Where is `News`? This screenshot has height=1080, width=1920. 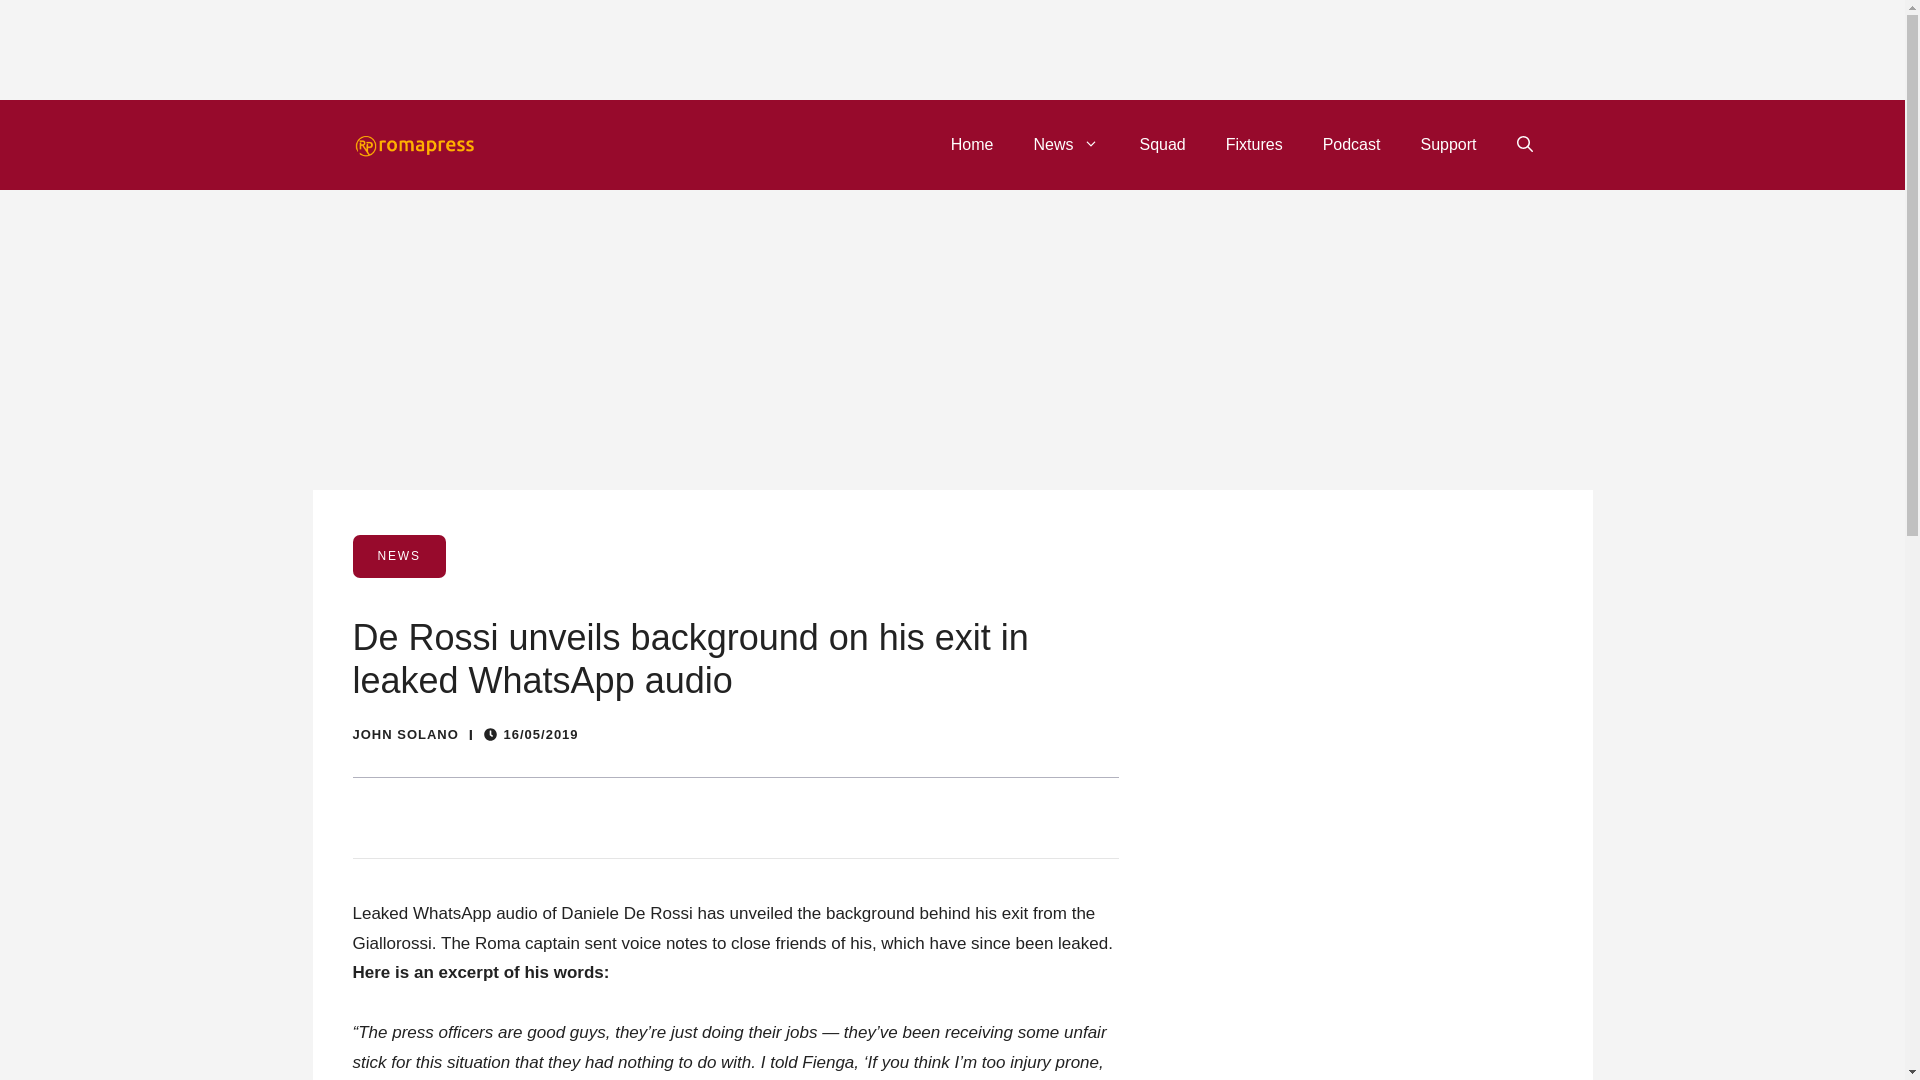
News is located at coordinates (1066, 144).